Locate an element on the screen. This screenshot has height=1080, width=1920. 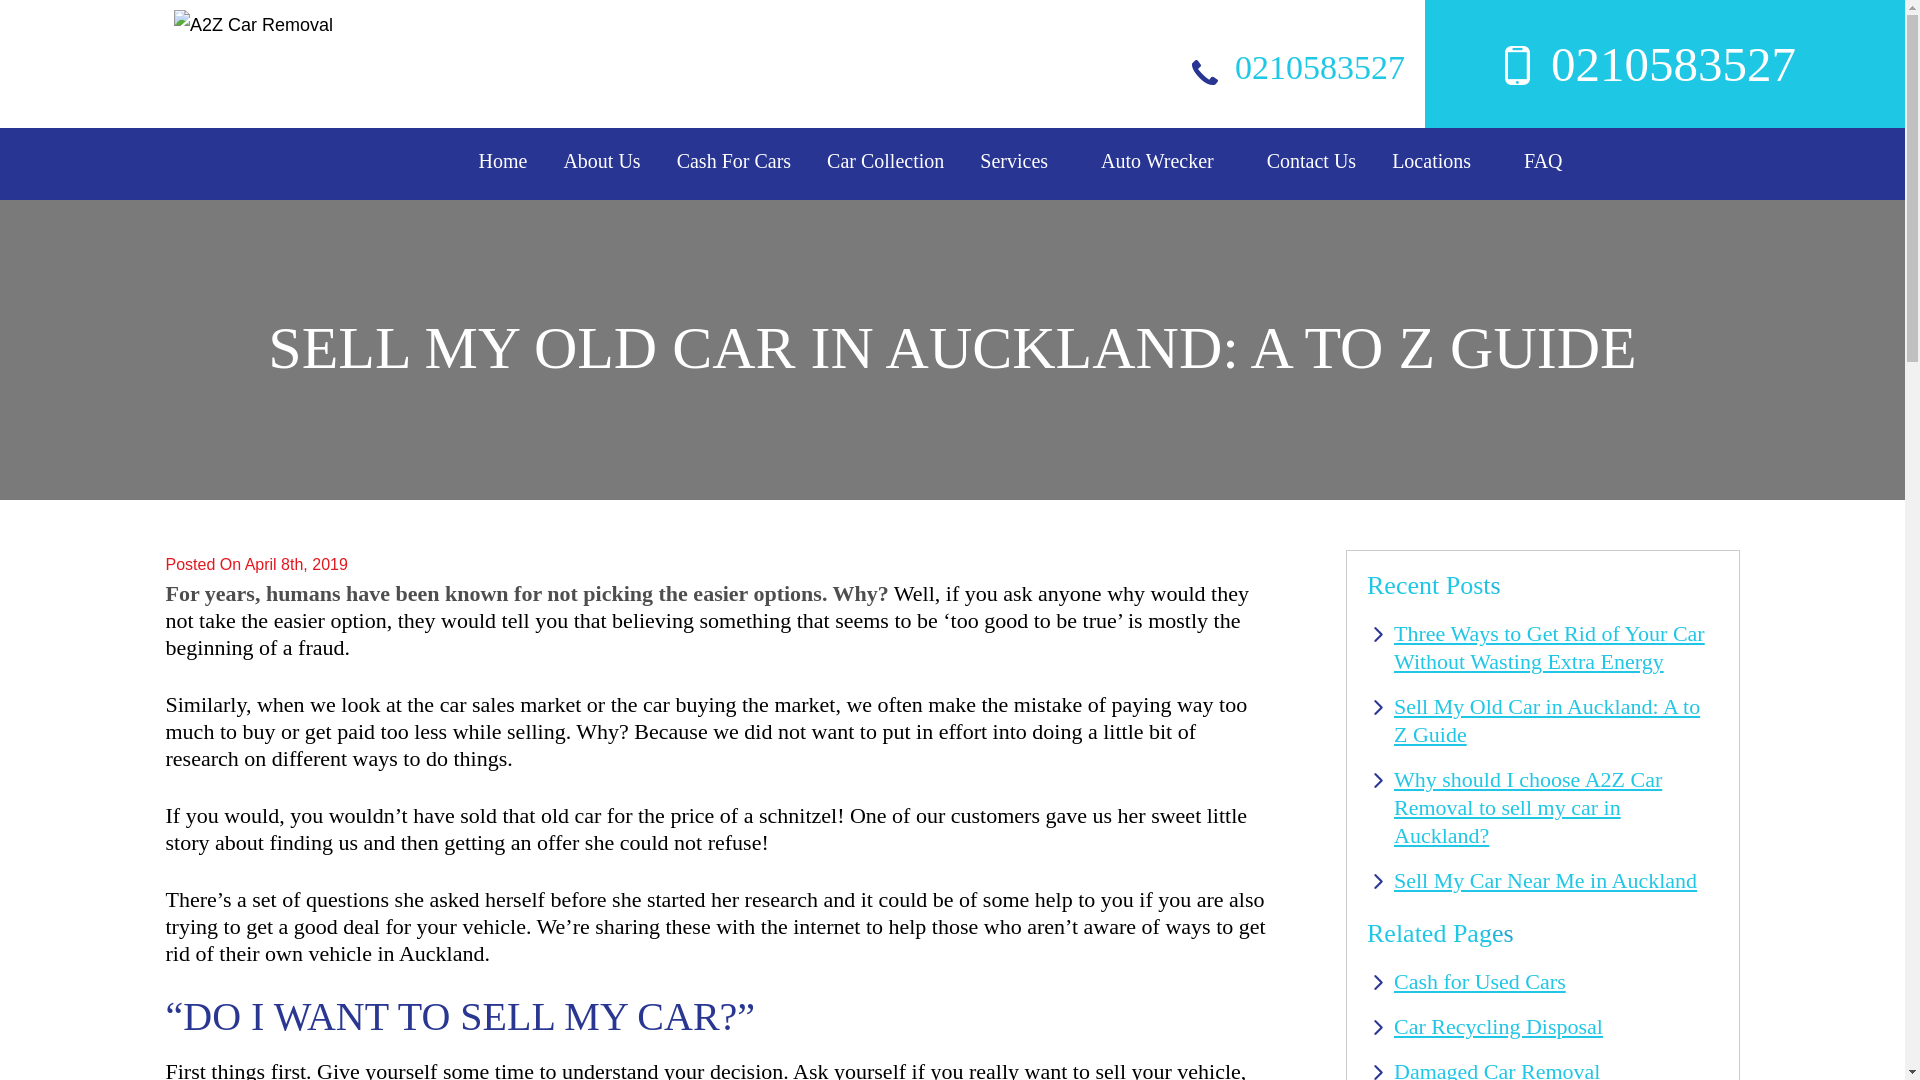
About Us is located at coordinates (600, 160).